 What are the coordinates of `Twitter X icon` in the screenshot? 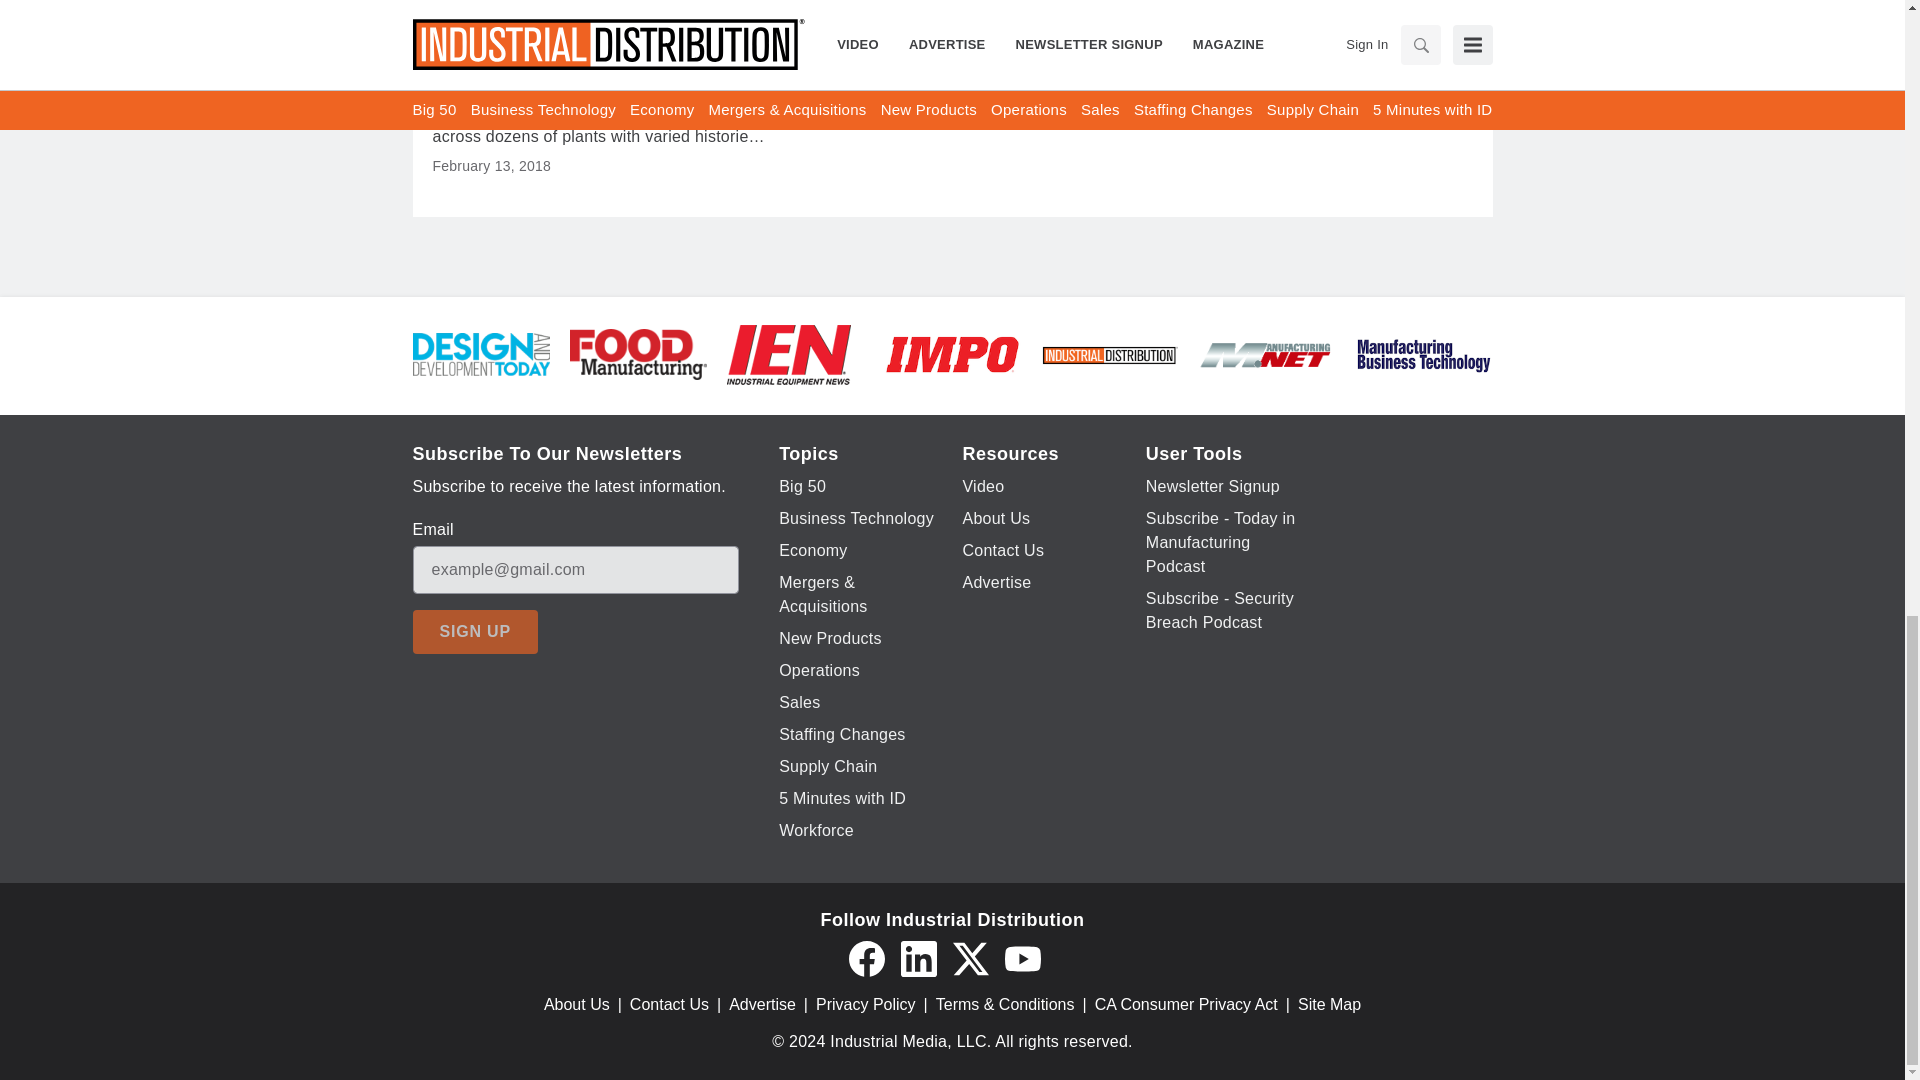 It's located at (970, 958).